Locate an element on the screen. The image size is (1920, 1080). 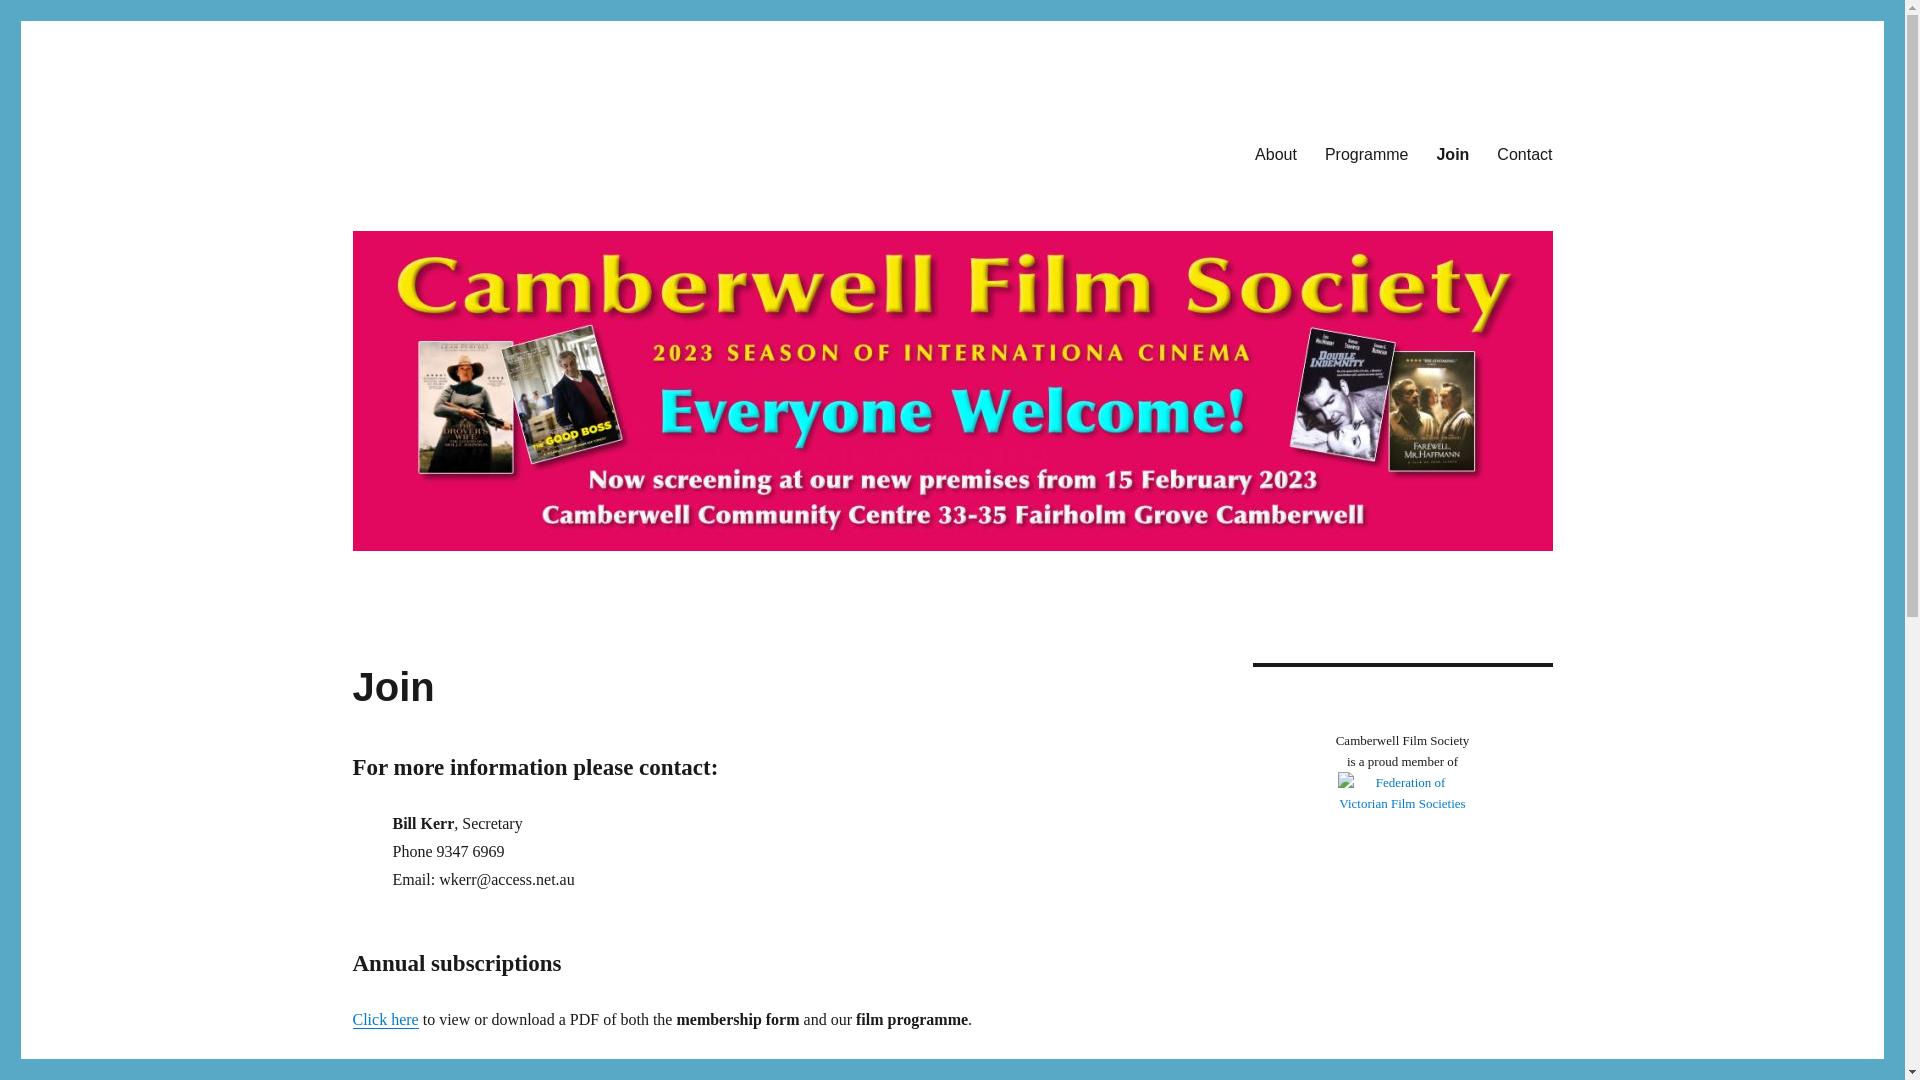
Camberwell Film Society is located at coordinates (517, 122).